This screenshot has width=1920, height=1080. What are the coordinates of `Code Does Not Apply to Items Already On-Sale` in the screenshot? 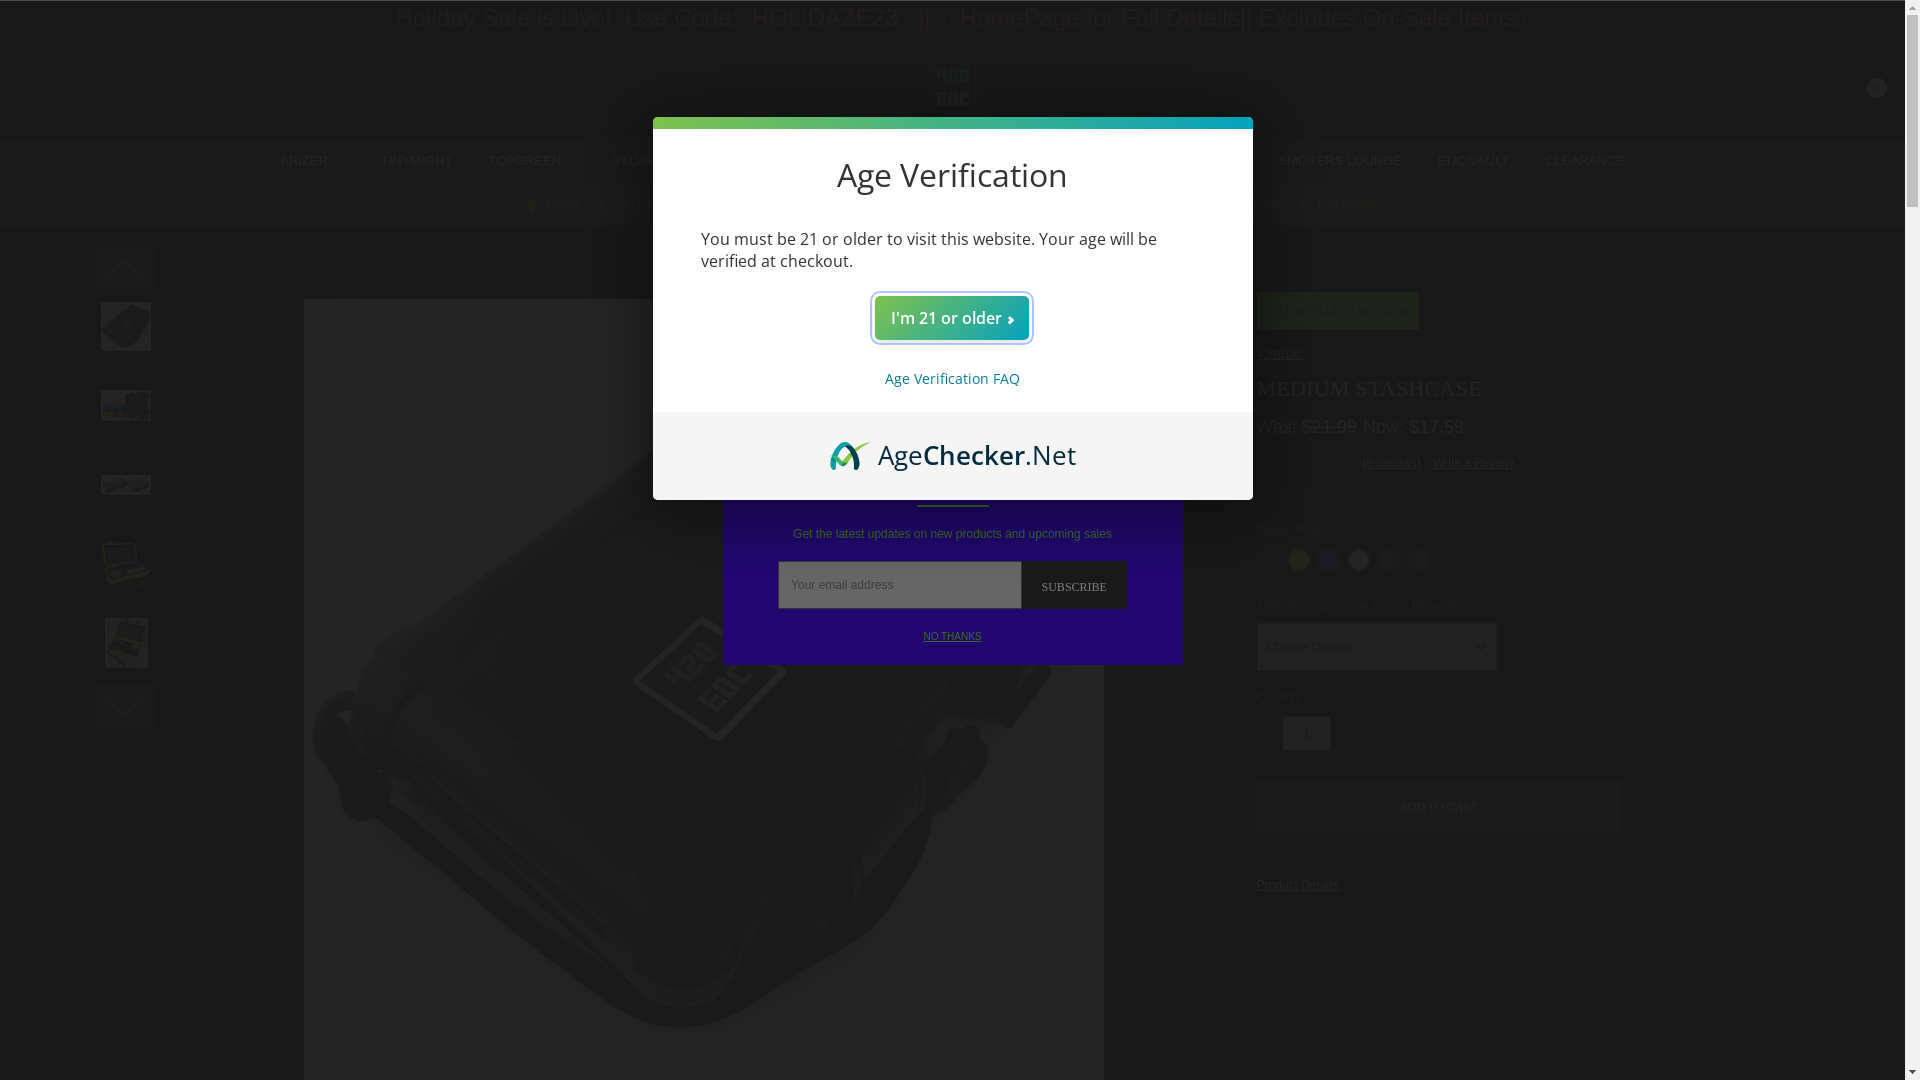 It's located at (1031, 204).